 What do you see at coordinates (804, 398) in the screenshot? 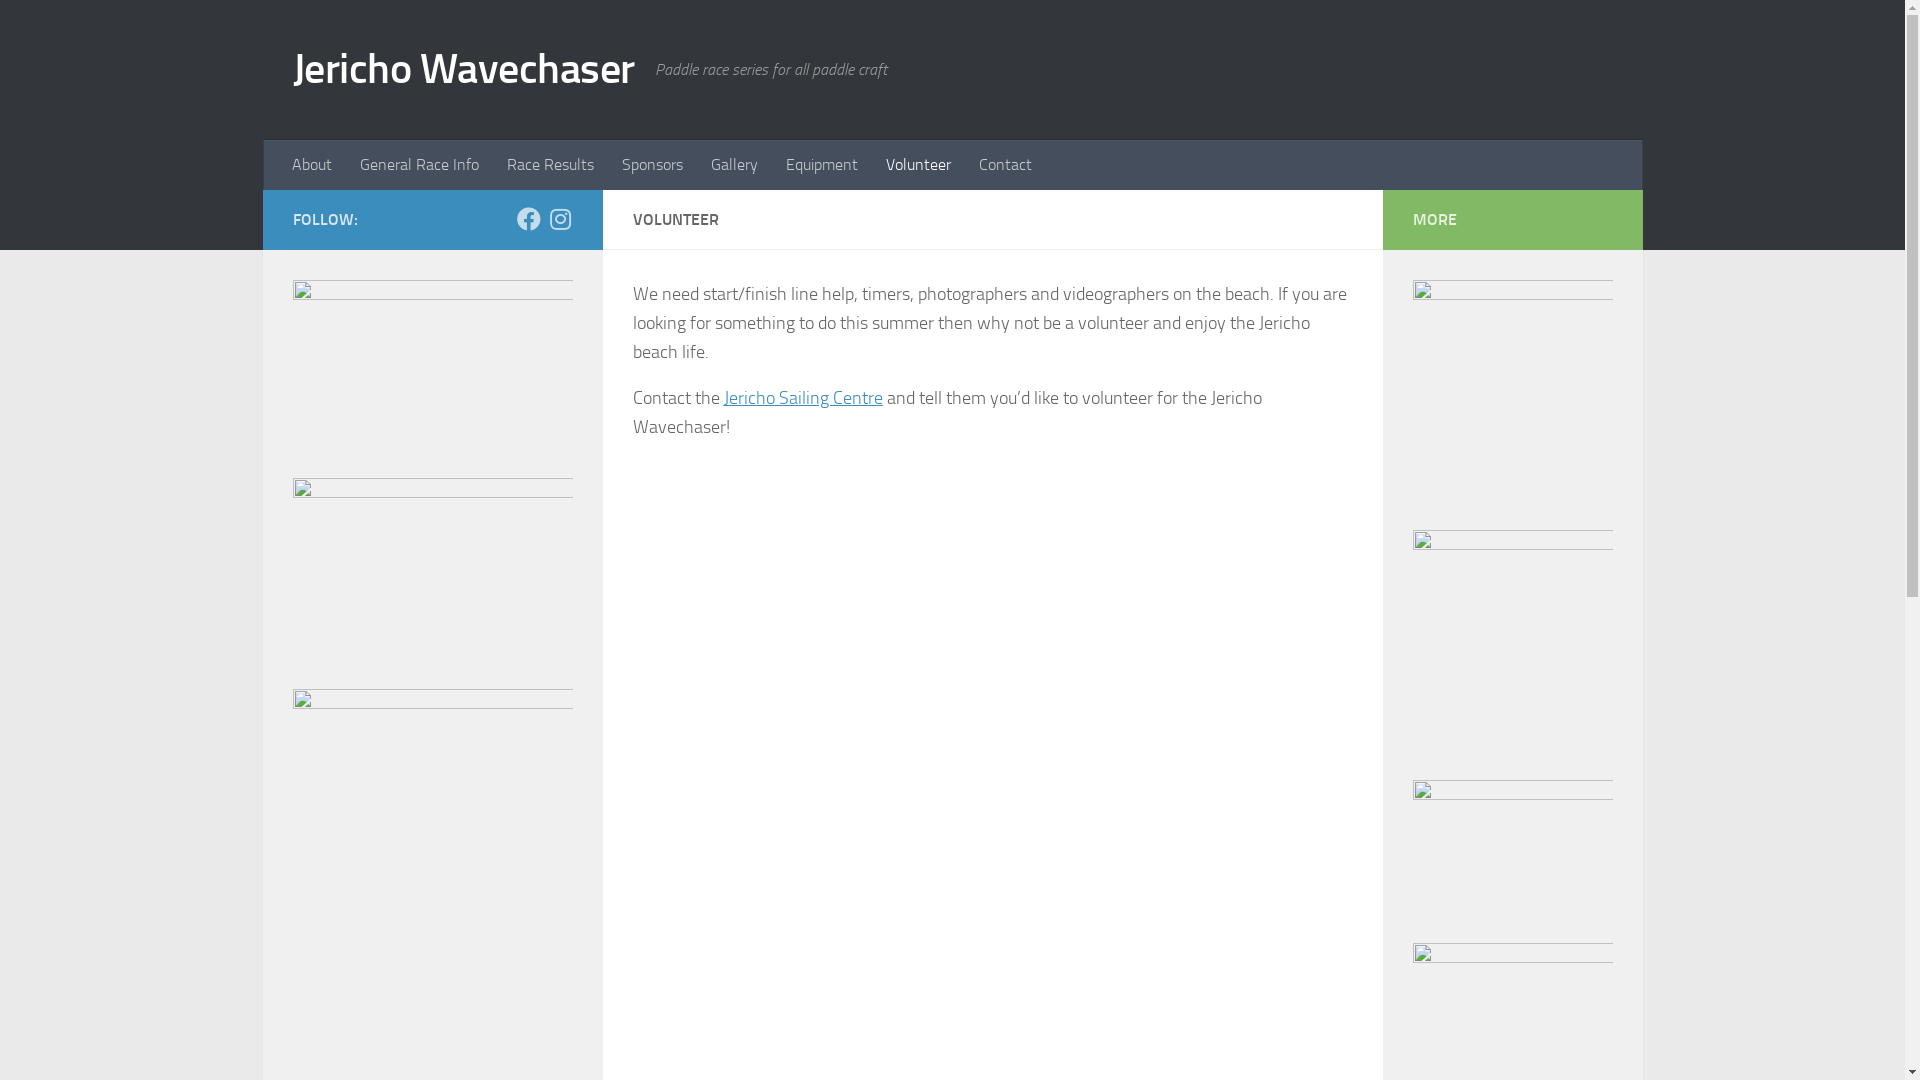
I see `Jericho Sailing Centre` at bounding box center [804, 398].